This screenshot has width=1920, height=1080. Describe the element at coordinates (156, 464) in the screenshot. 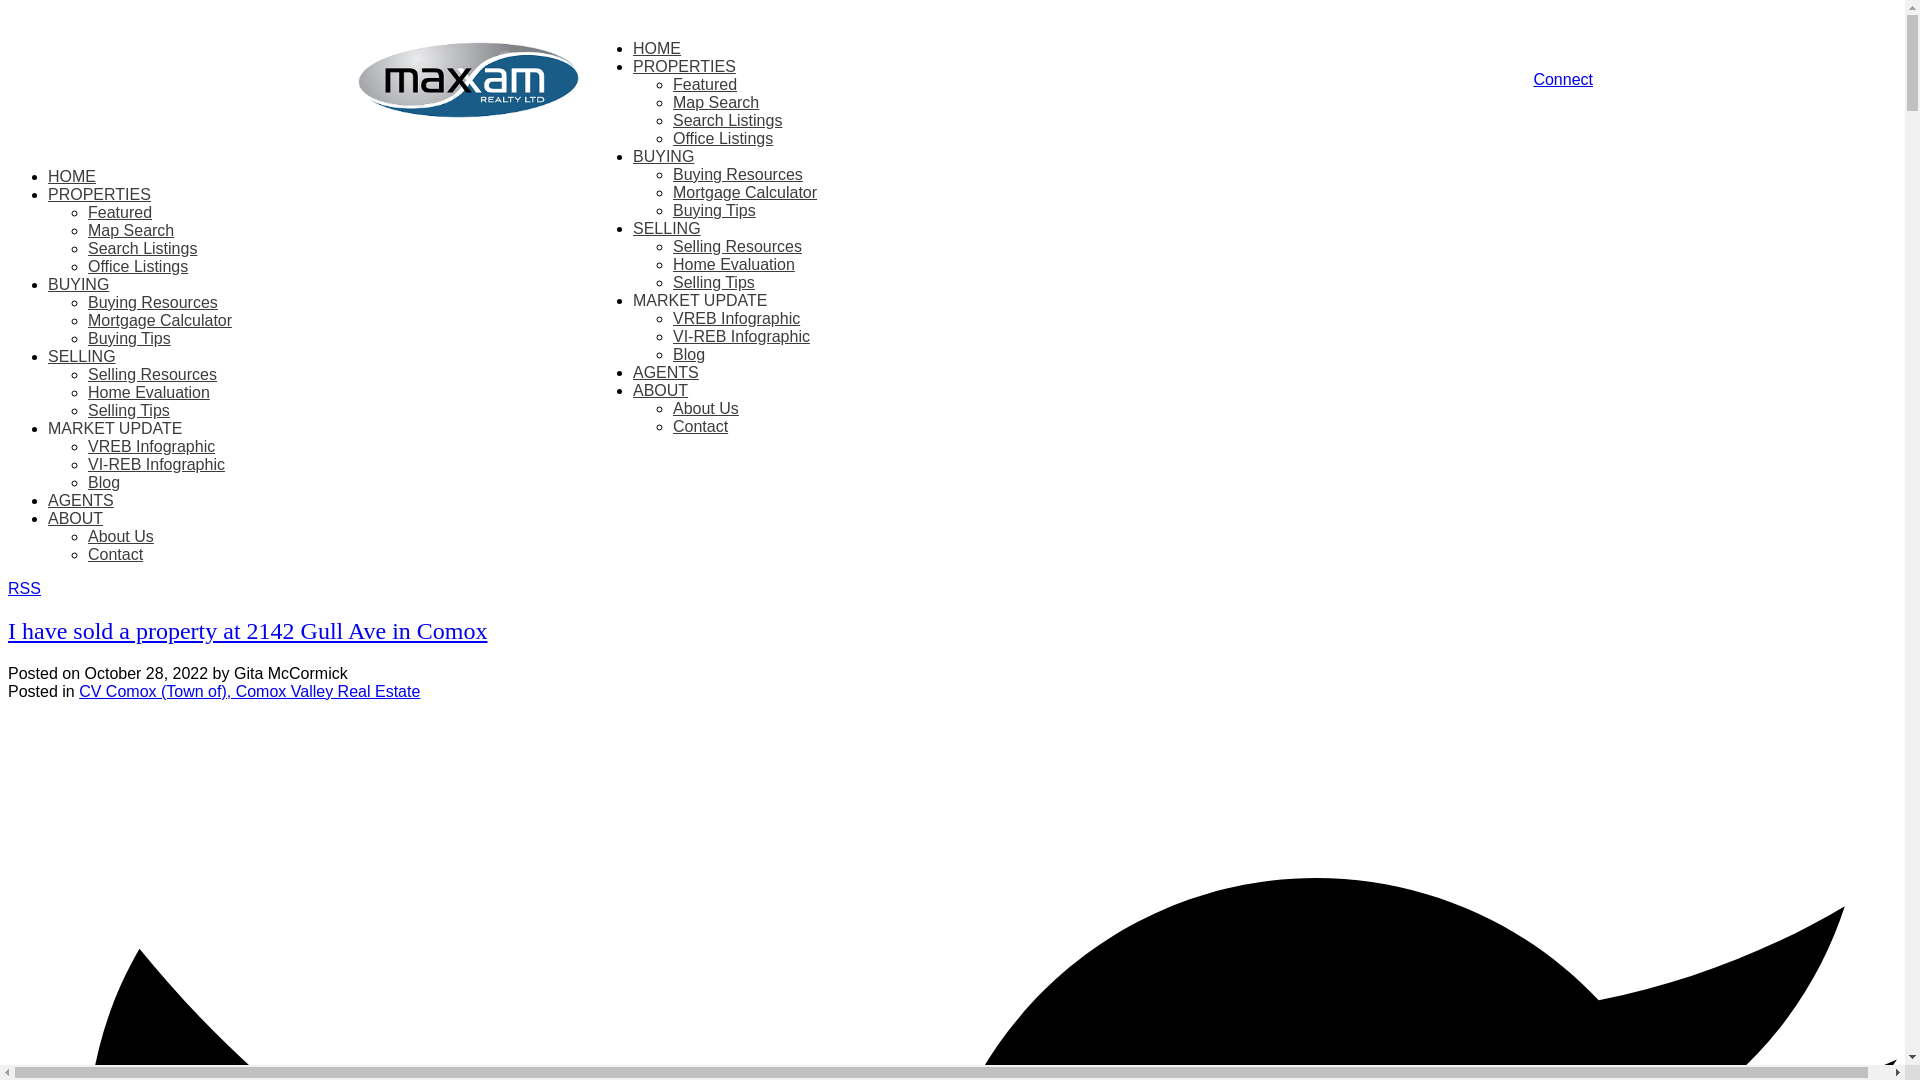

I see `VI-REB Infographic` at that location.